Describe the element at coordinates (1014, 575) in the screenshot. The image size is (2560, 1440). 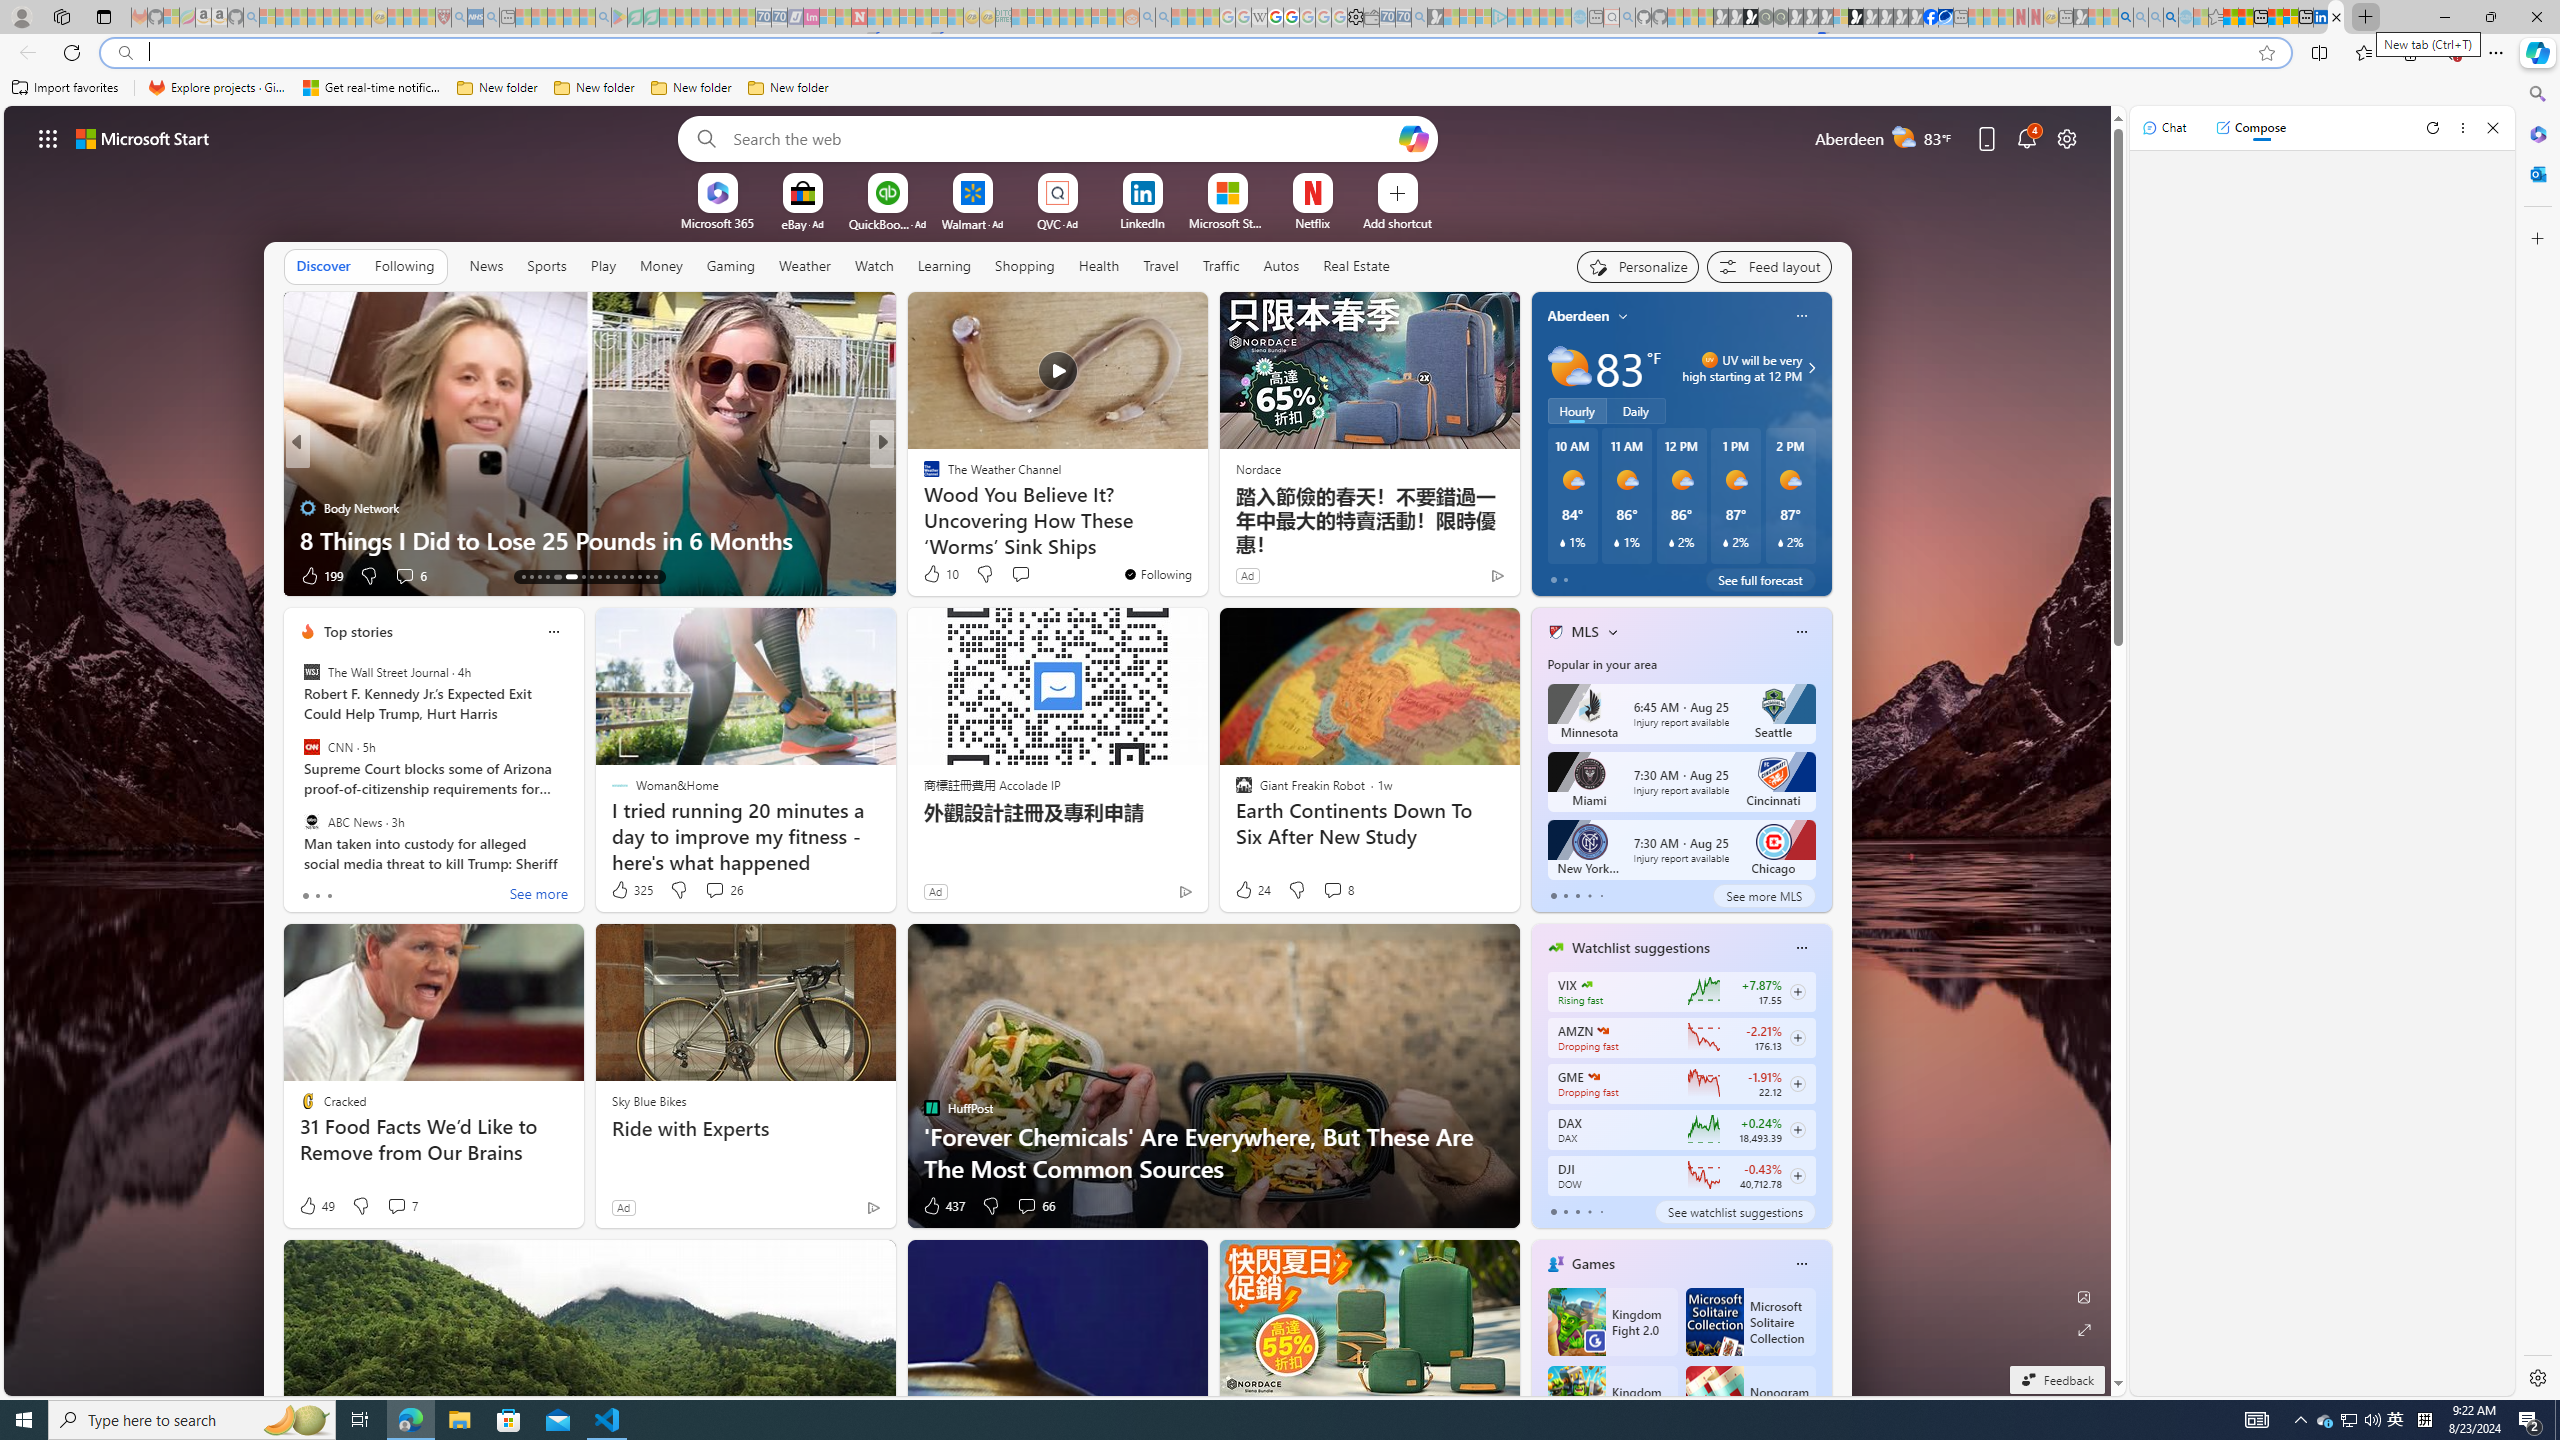
I see `View comments 2 Comment` at that location.